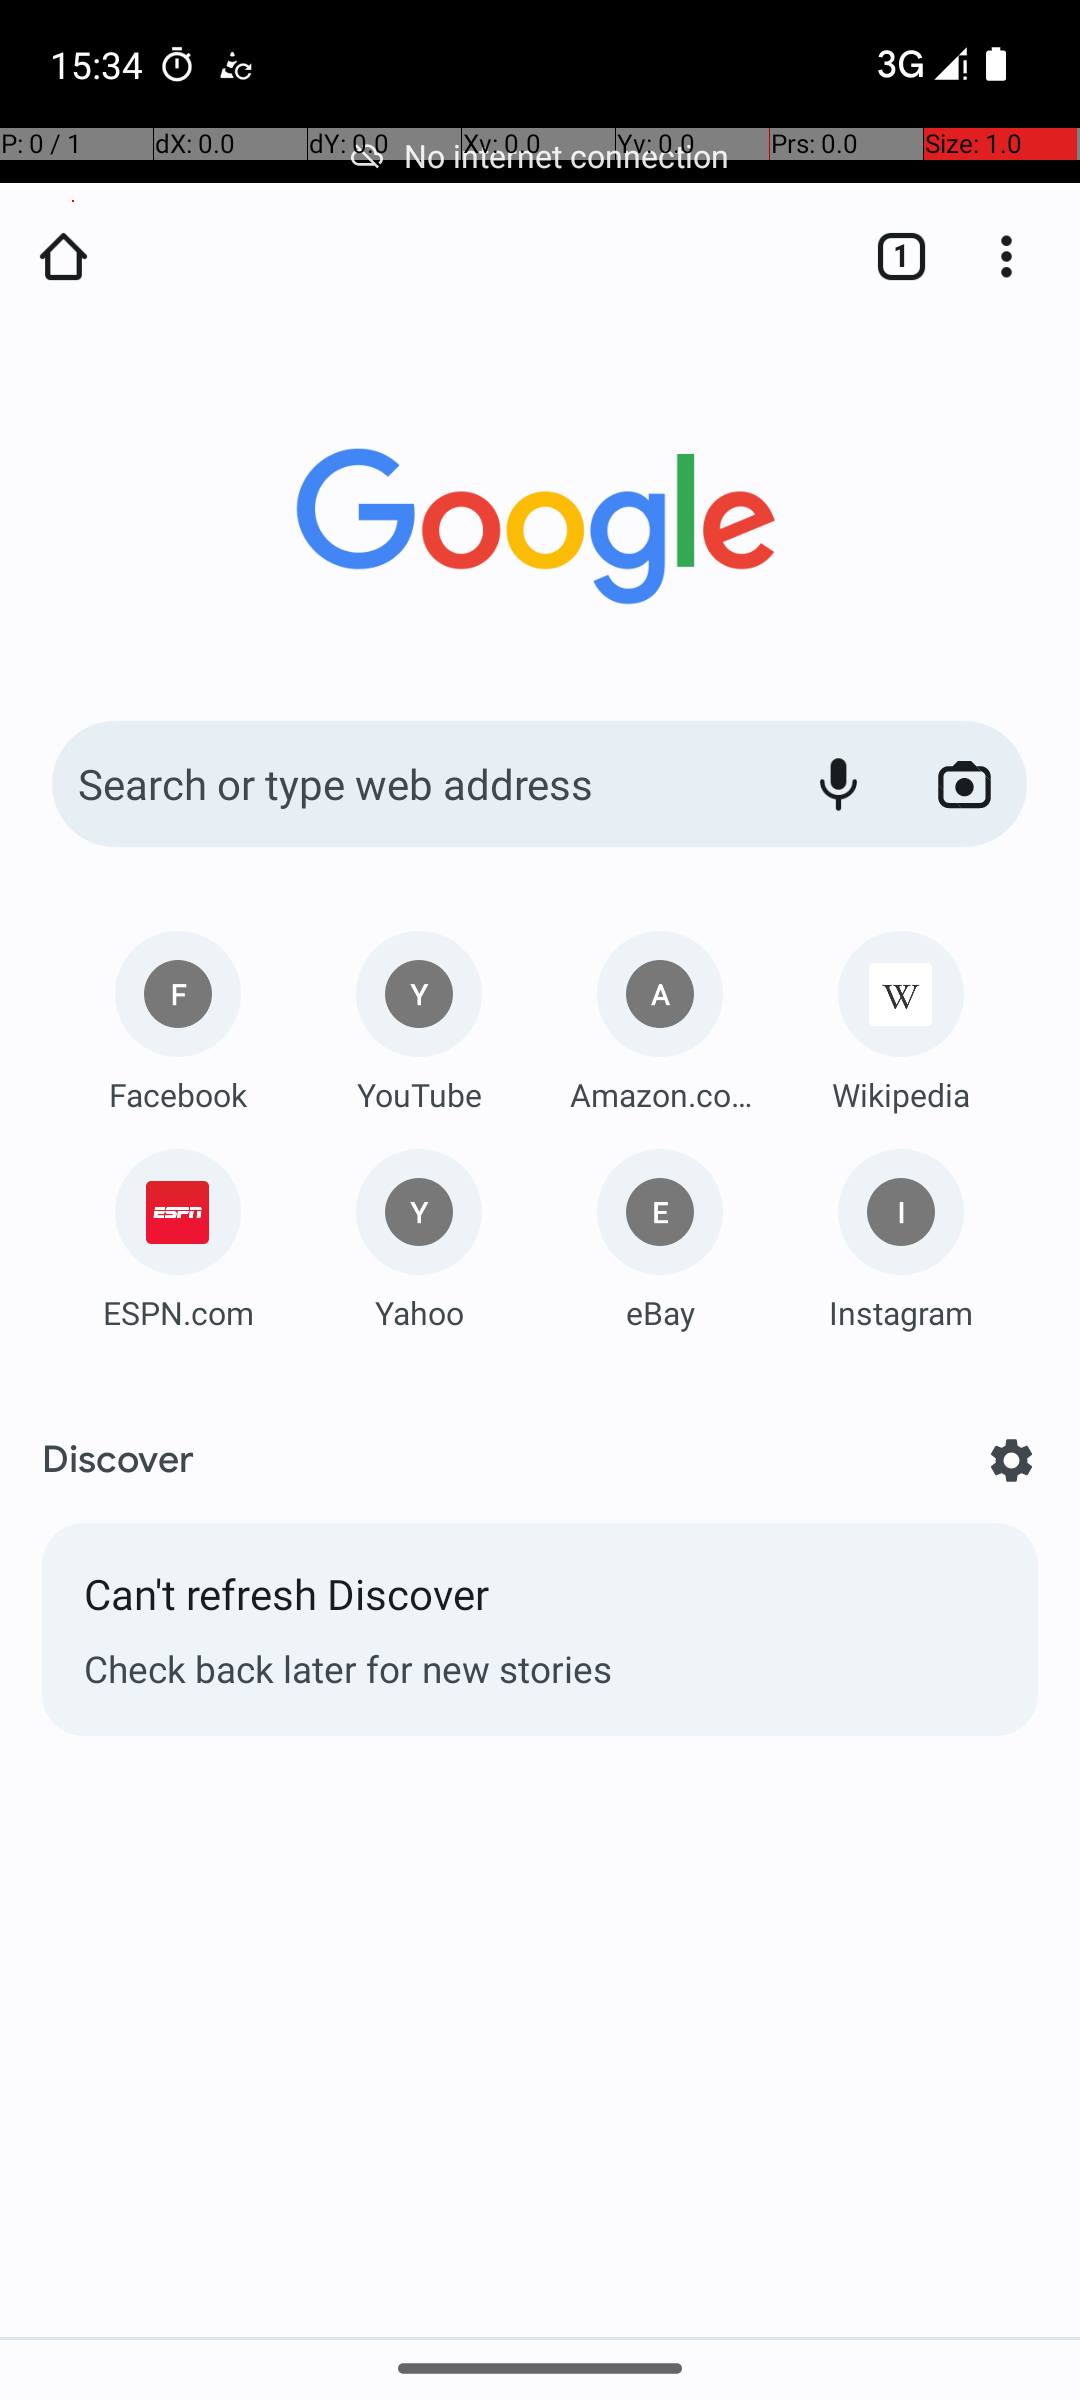  I want to click on Can't refresh Discover, so click(540, 1604).